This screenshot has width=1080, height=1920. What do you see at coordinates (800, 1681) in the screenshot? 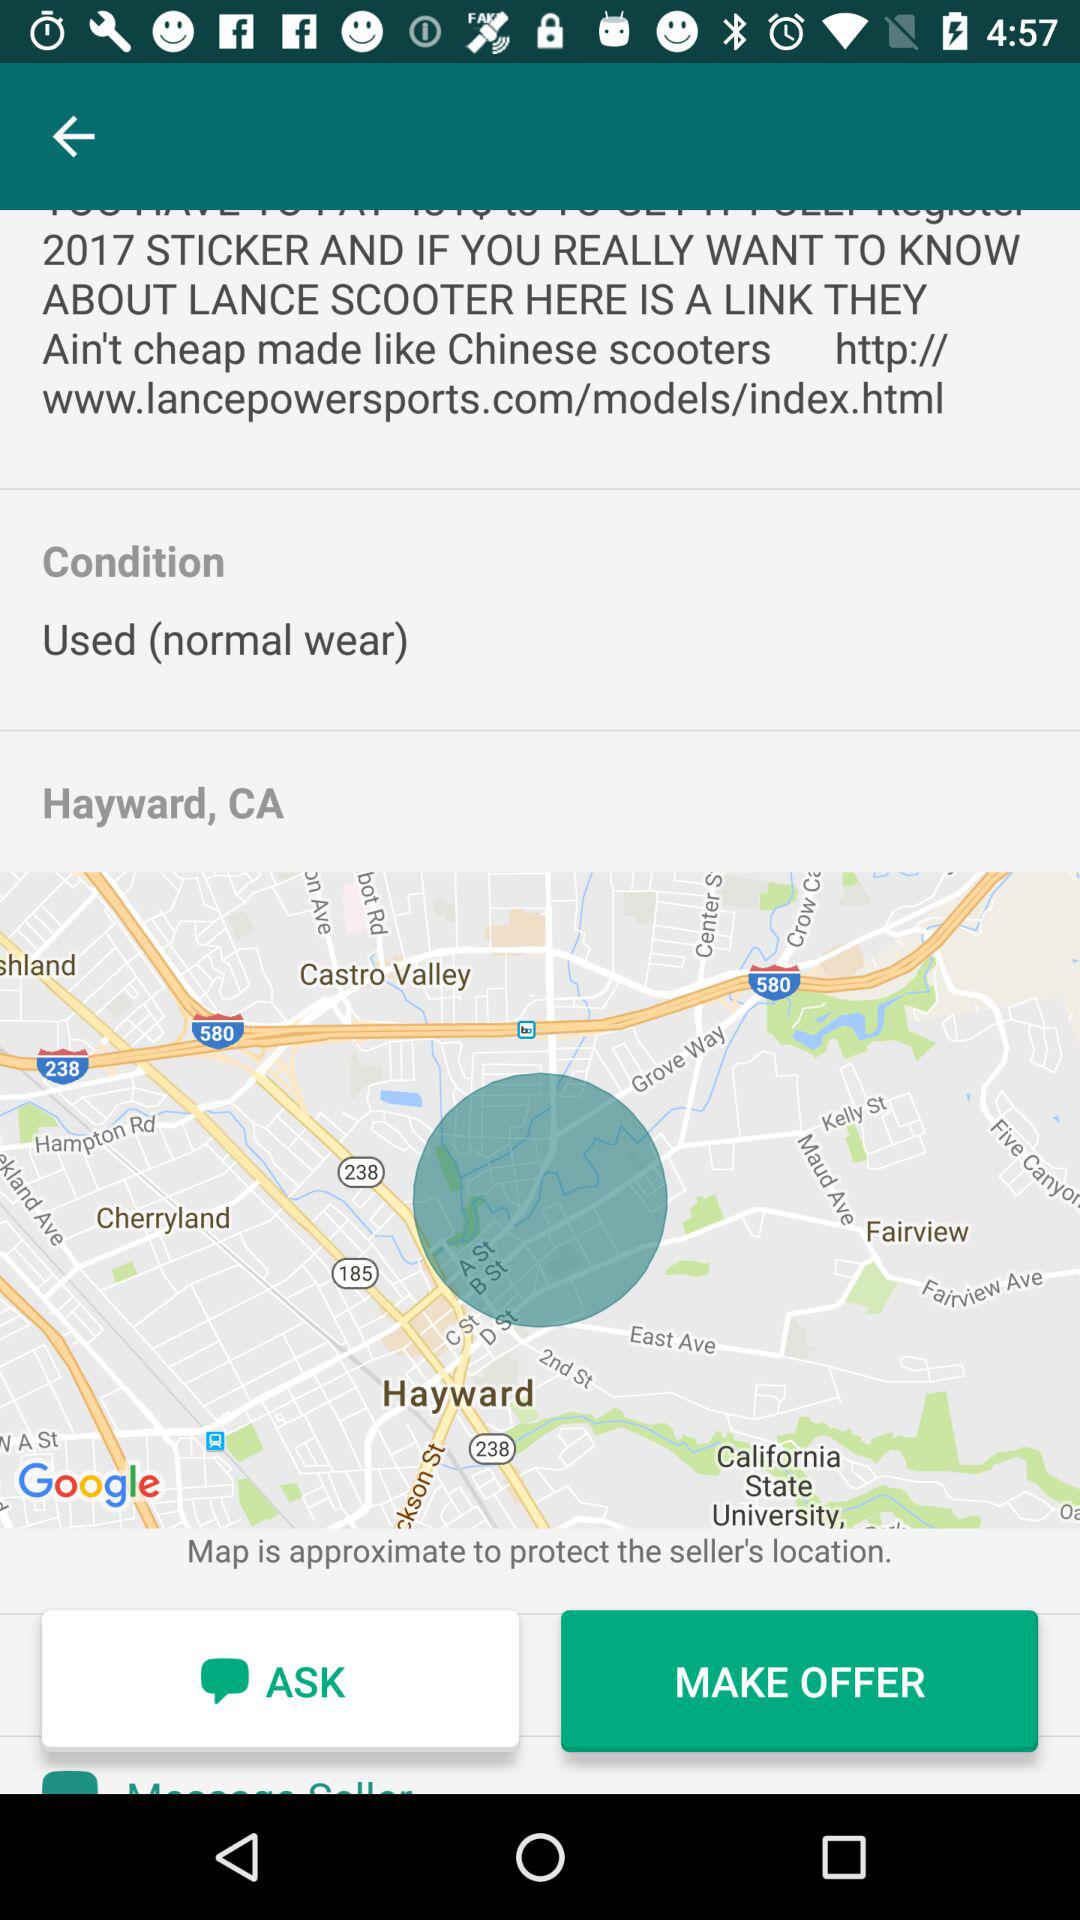
I see `launch icon at the bottom right corner` at bounding box center [800, 1681].